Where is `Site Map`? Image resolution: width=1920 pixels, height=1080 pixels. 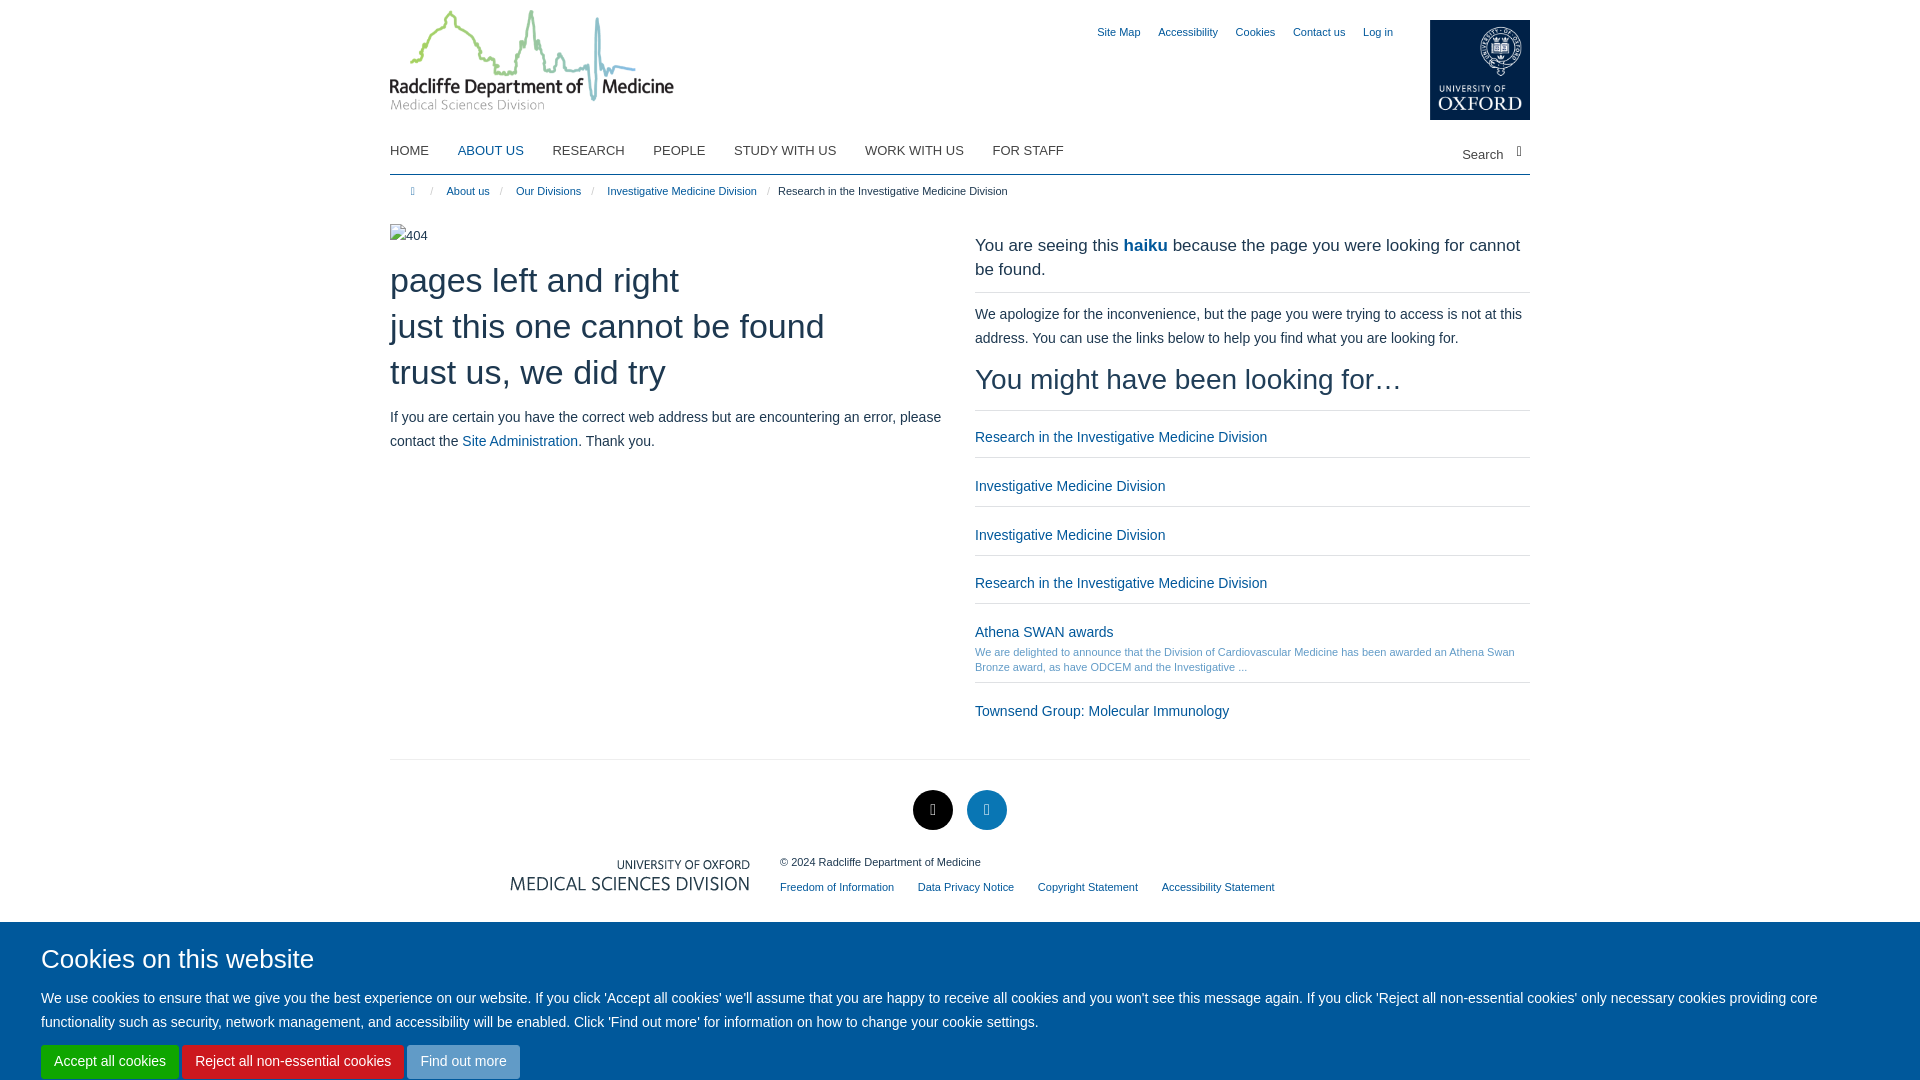
Site Map is located at coordinates (1118, 31).